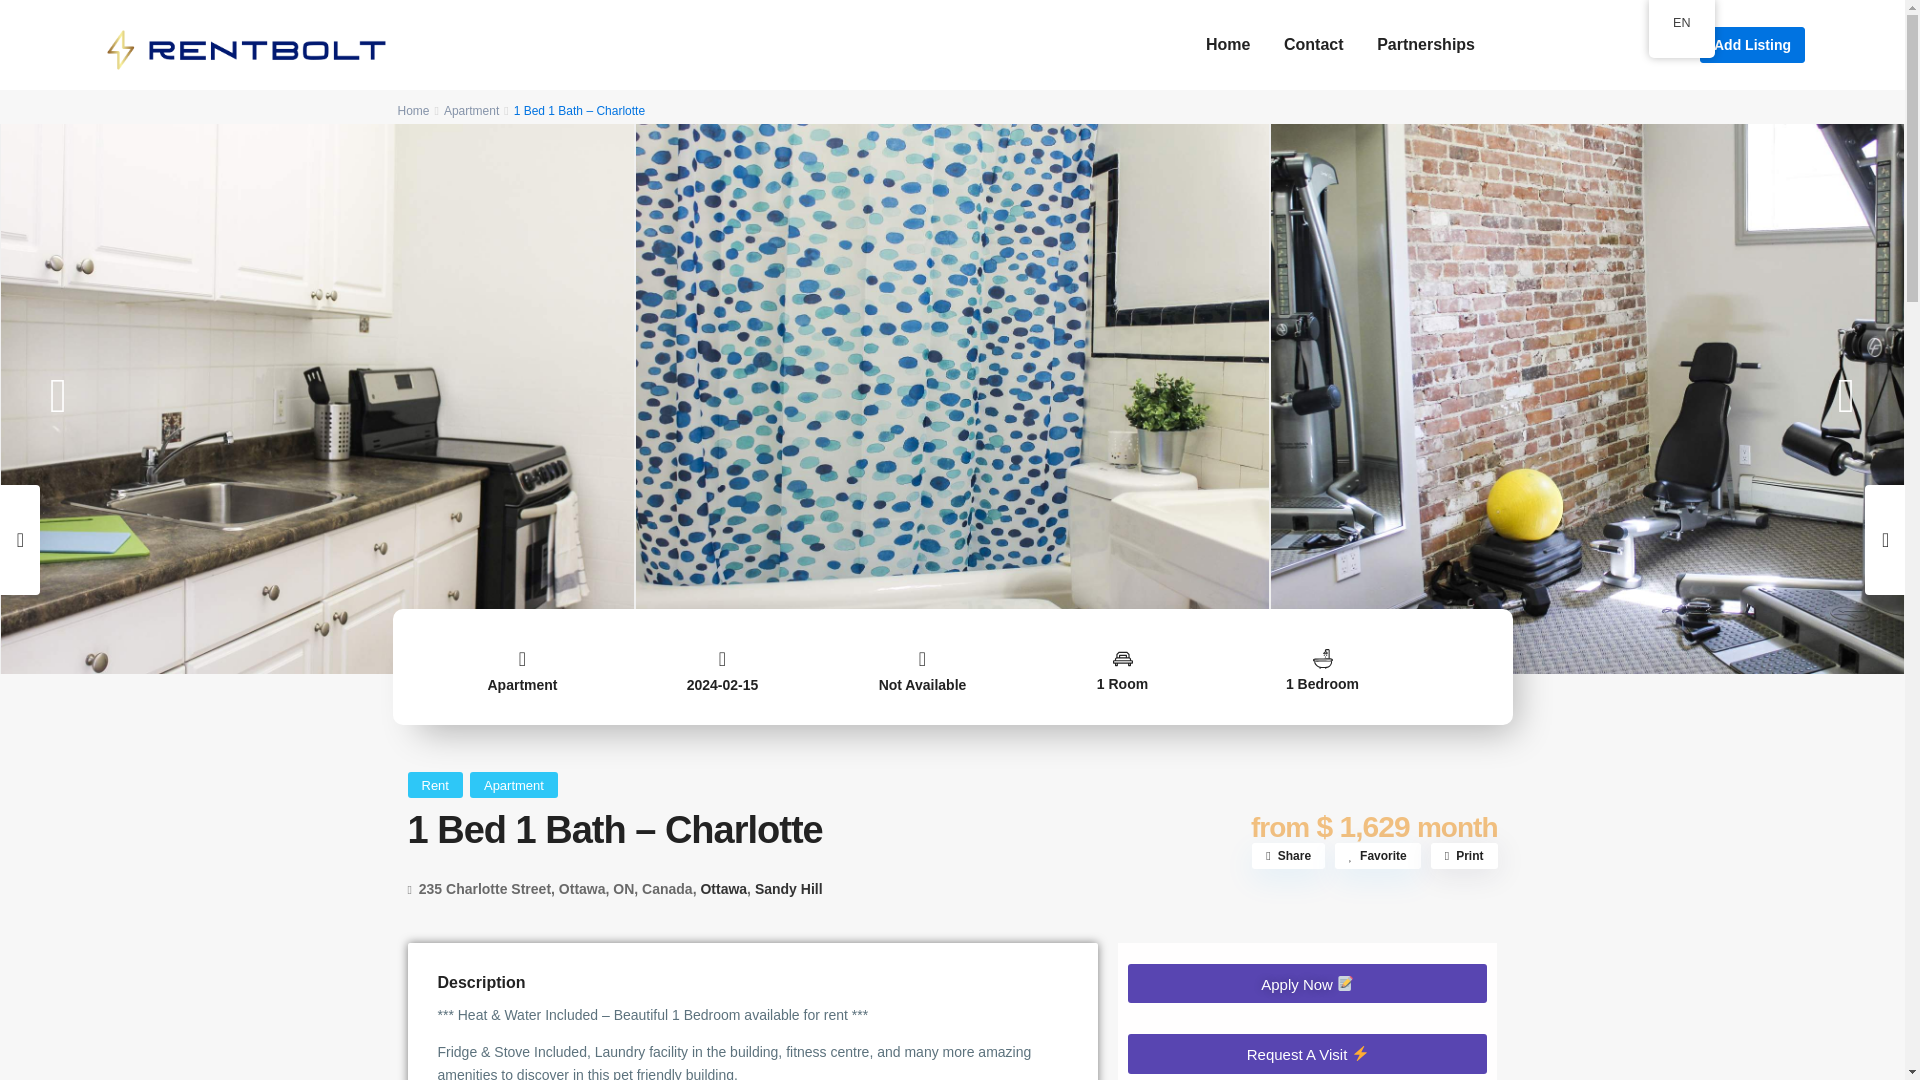 This screenshot has height=1080, width=1920. I want to click on Home, so click(414, 110).